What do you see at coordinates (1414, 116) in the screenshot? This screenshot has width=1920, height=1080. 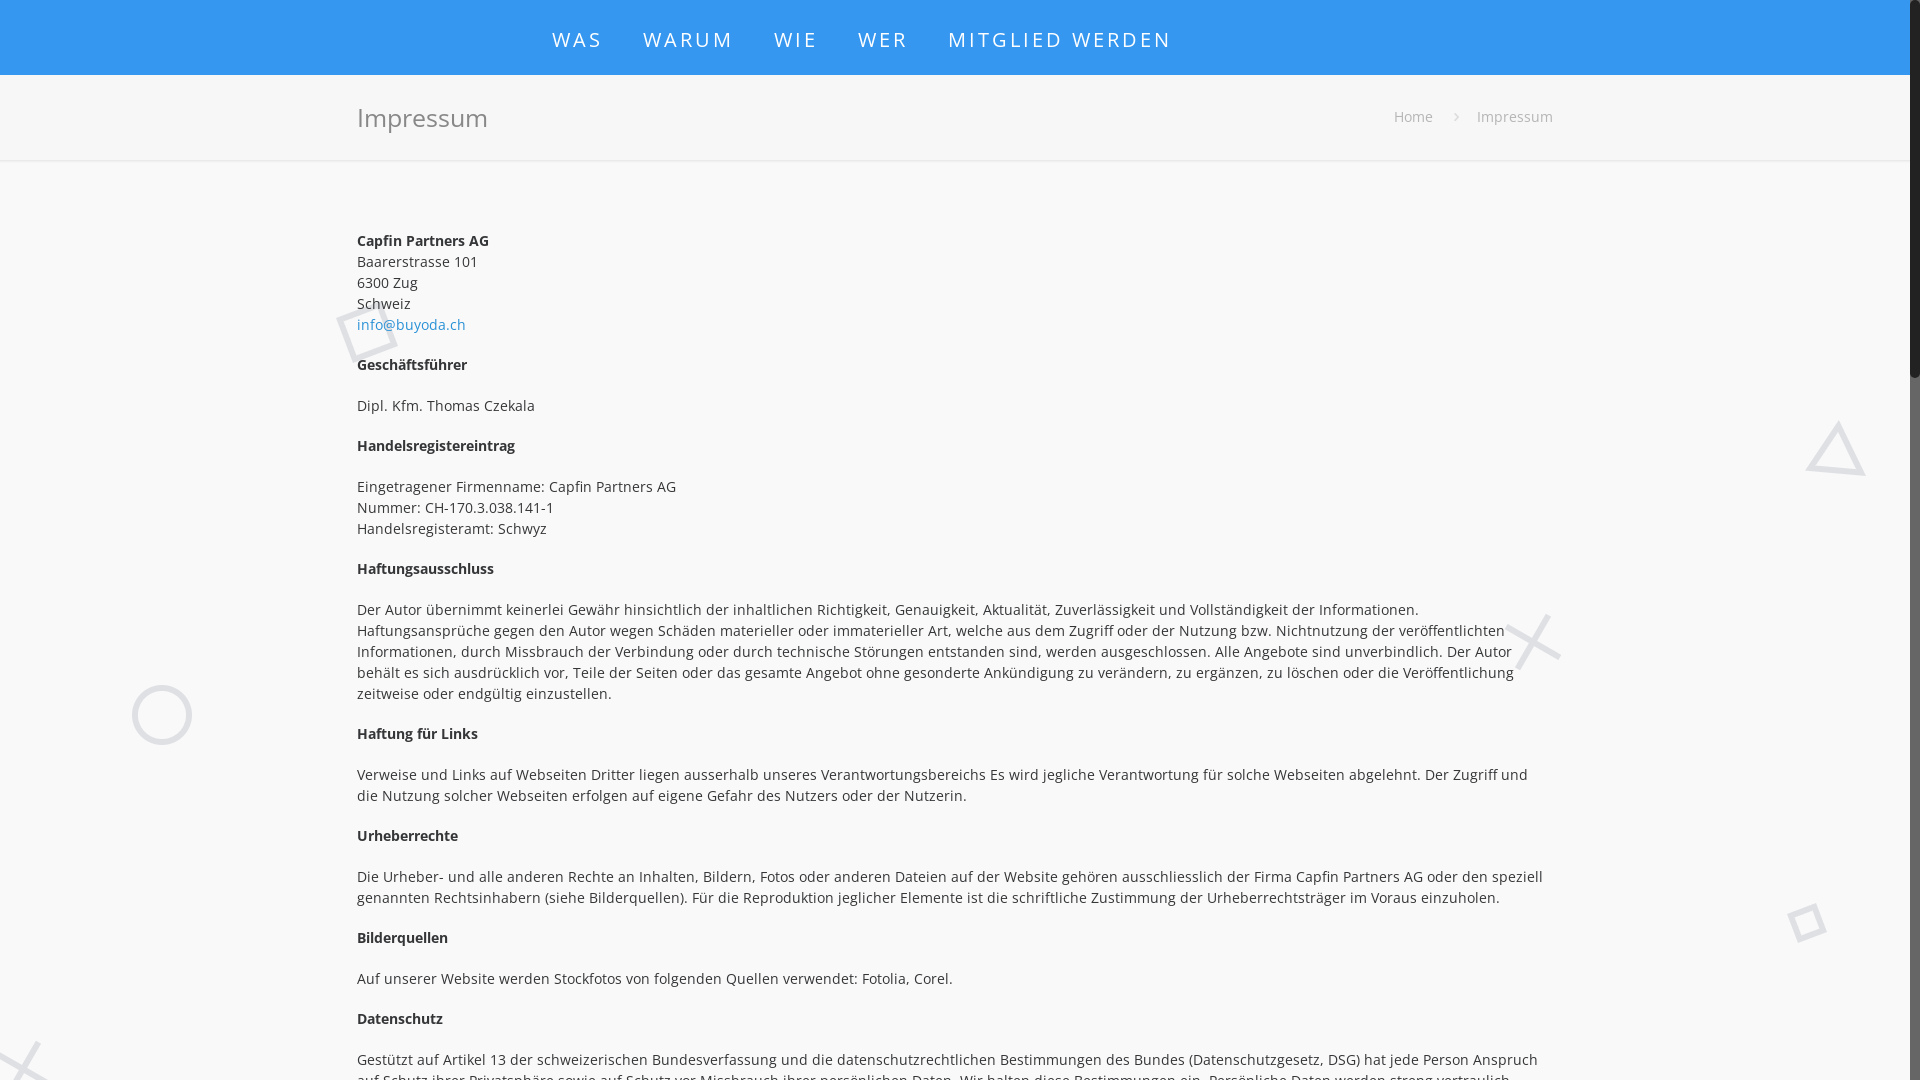 I see `Home` at bounding box center [1414, 116].